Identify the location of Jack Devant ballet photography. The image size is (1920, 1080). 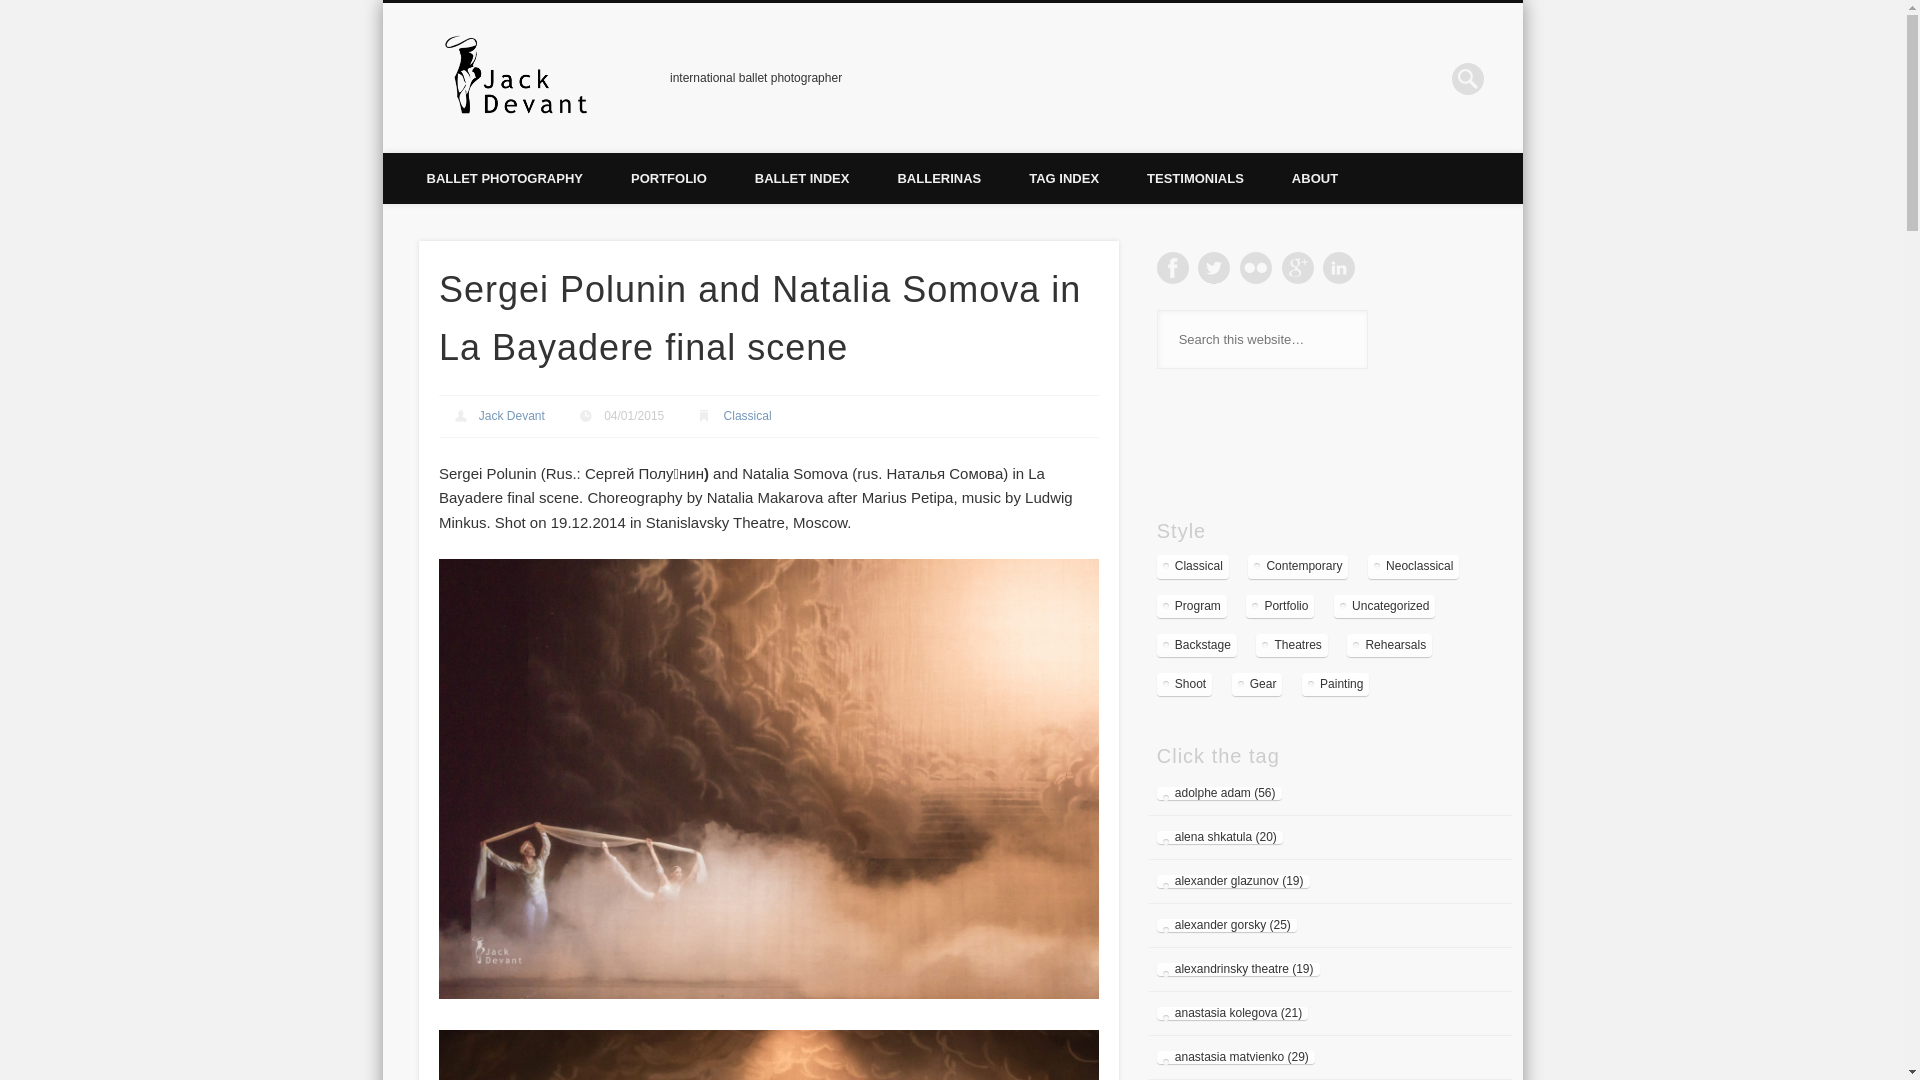
(515, 78).